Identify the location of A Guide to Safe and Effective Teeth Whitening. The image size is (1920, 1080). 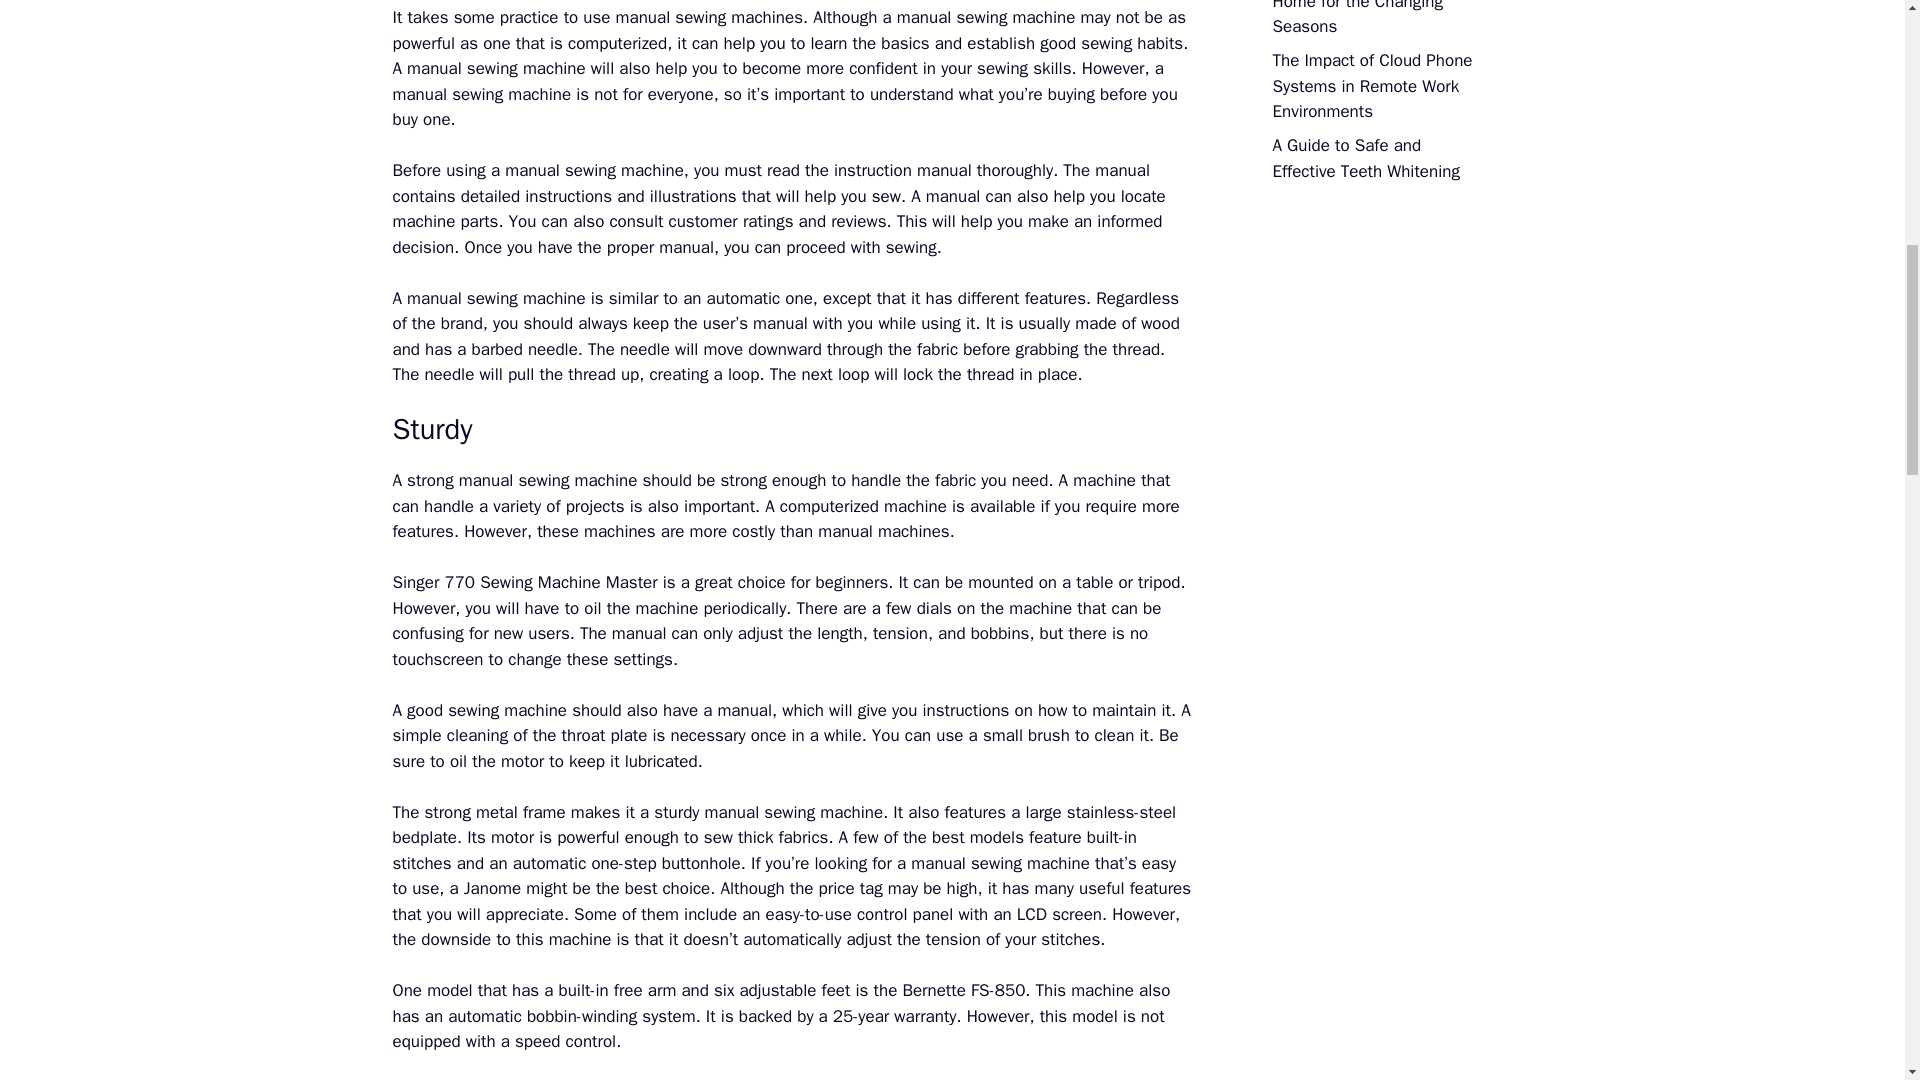
(1365, 158).